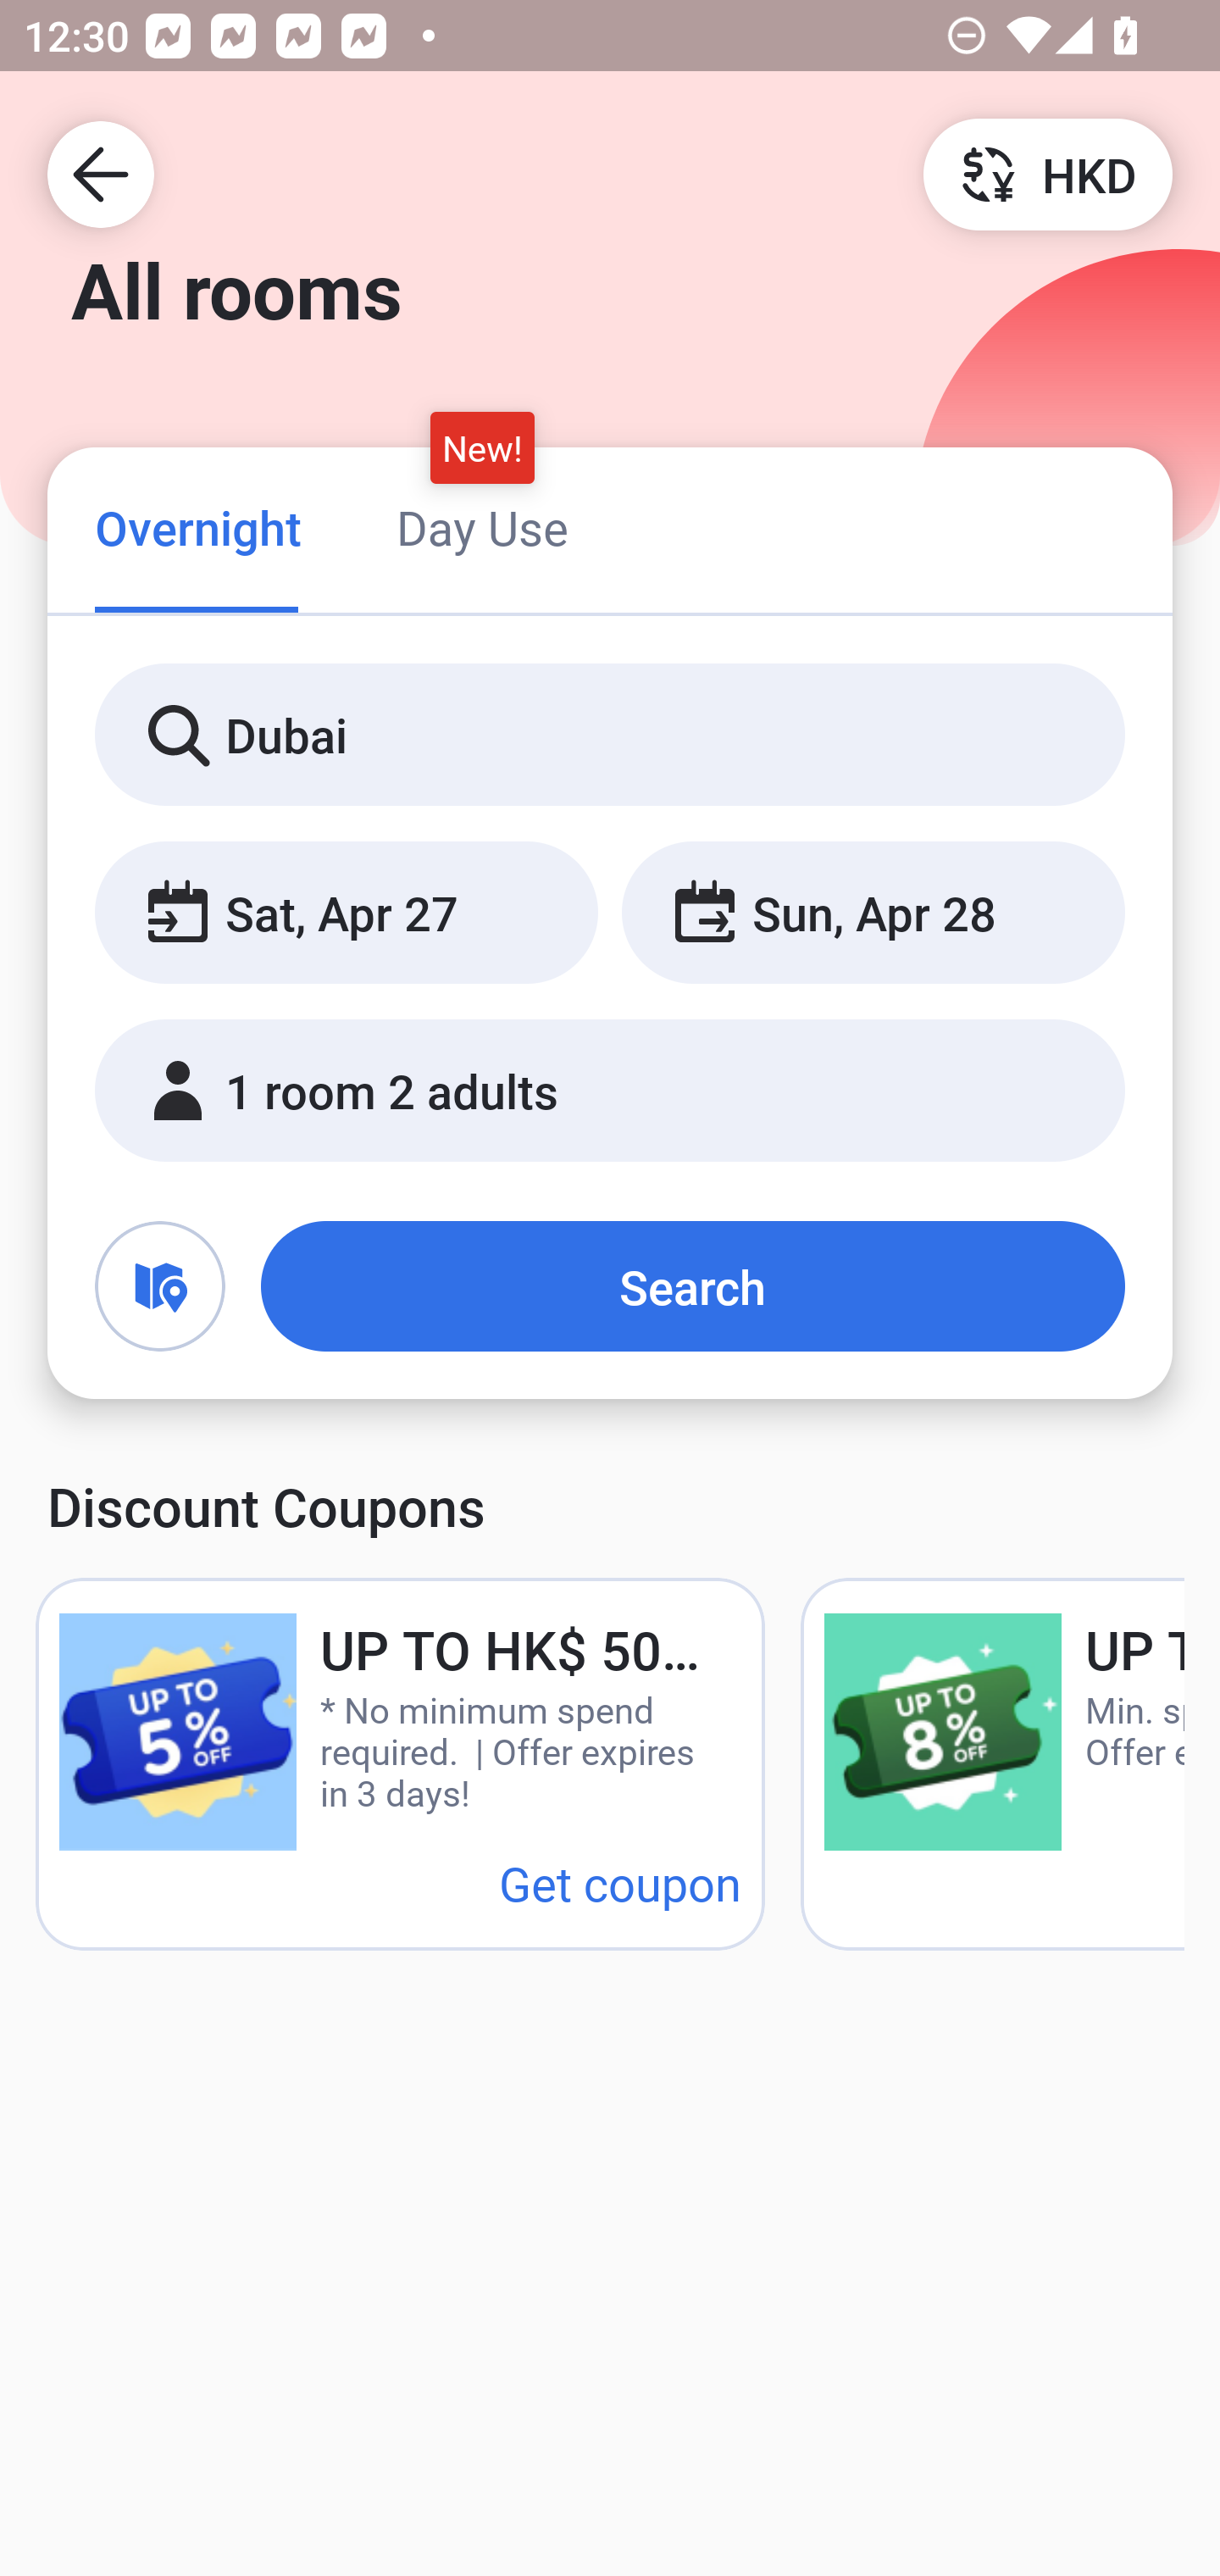  Describe the element at coordinates (482, 527) in the screenshot. I see `Day Use` at that location.